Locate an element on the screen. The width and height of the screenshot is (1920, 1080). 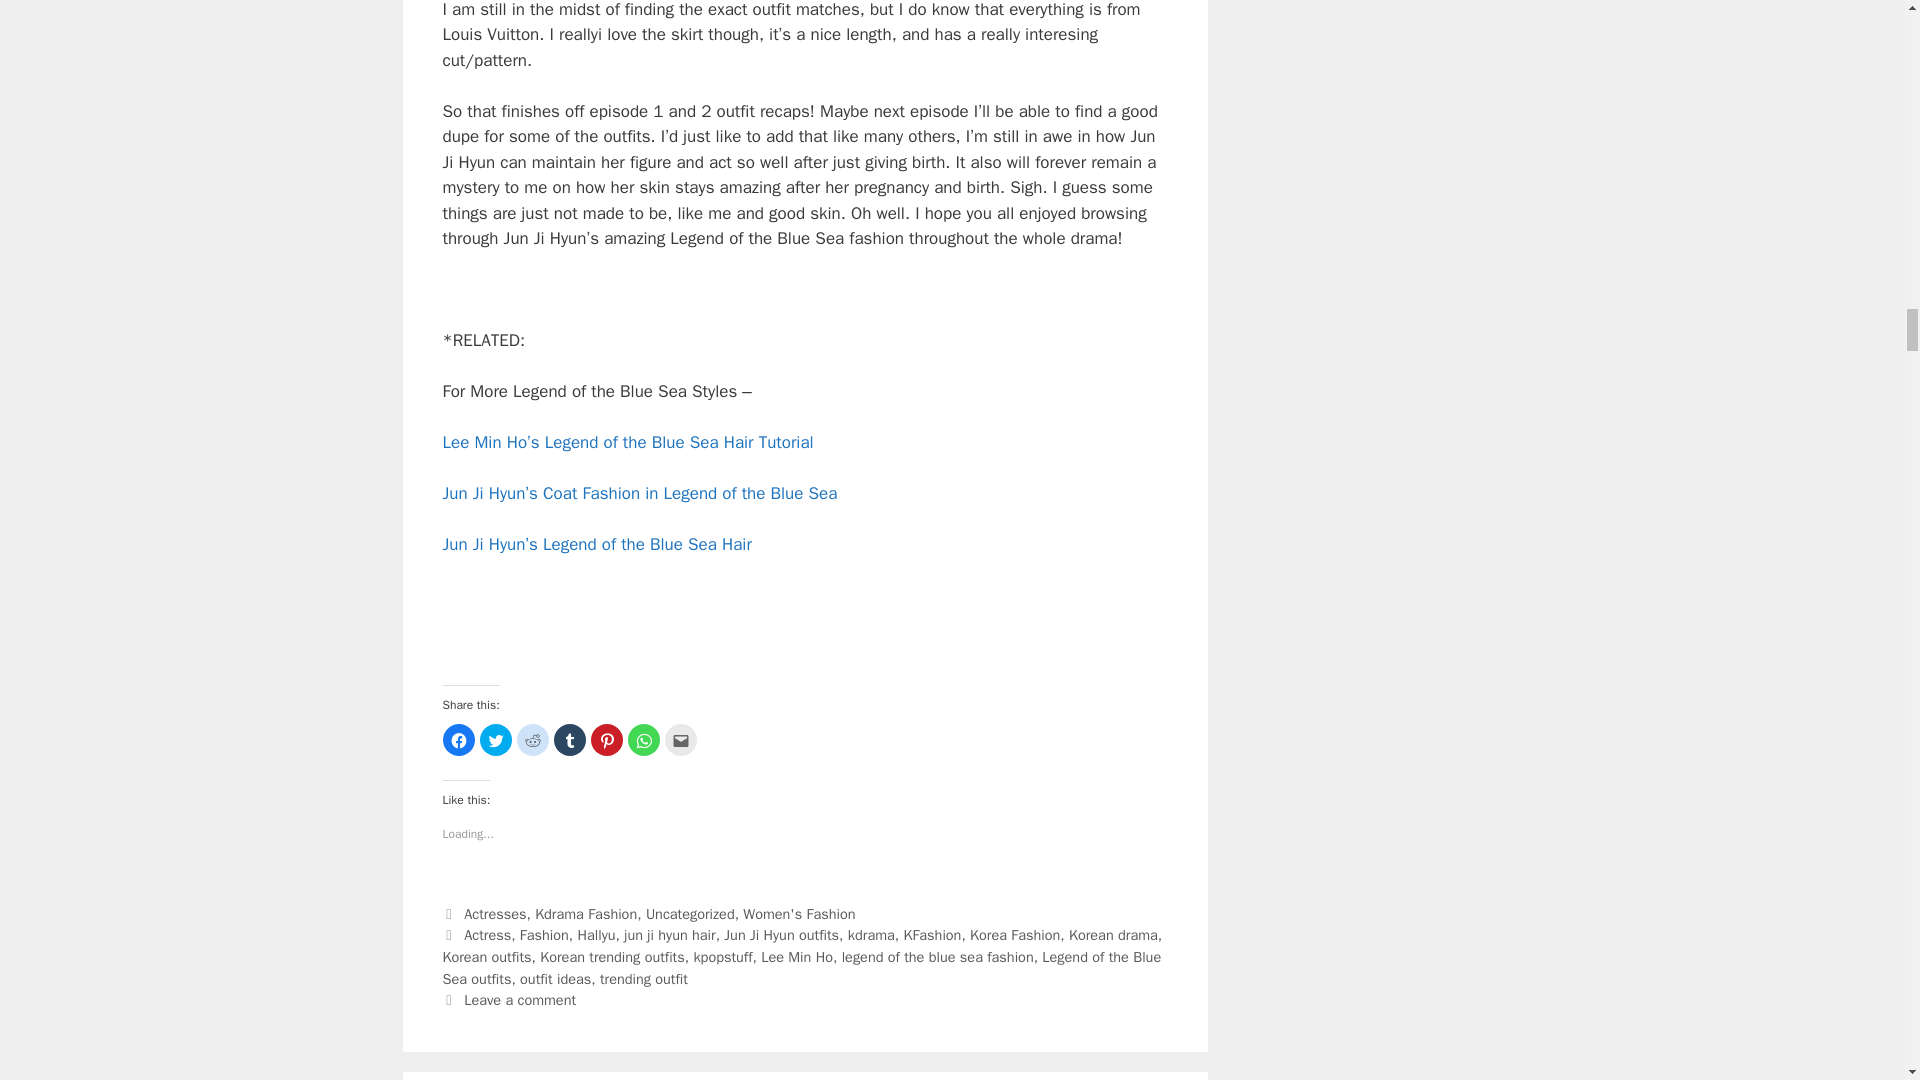
Click to email this to a friend is located at coordinates (680, 740).